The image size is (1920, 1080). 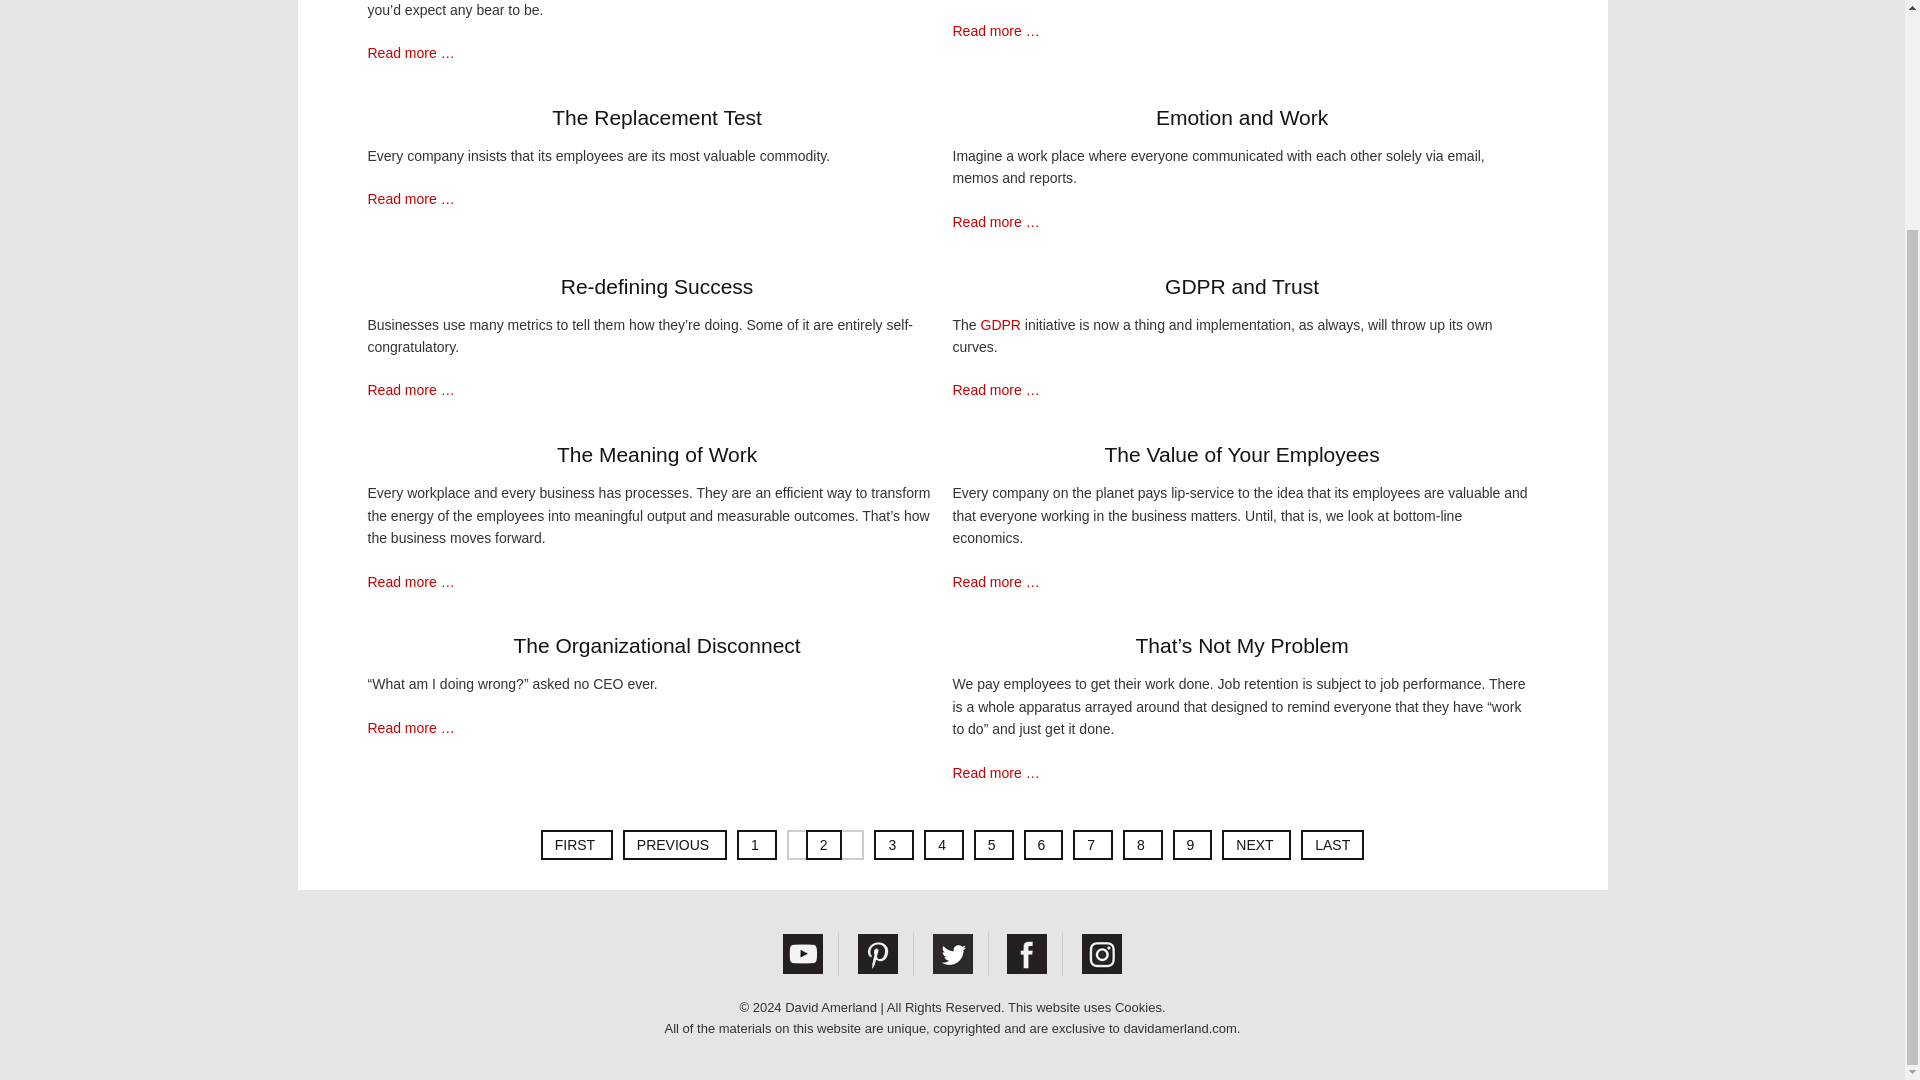 What do you see at coordinates (657, 118) in the screenshot?
I see `The Replacement Test` at bounding box center [657, 118].